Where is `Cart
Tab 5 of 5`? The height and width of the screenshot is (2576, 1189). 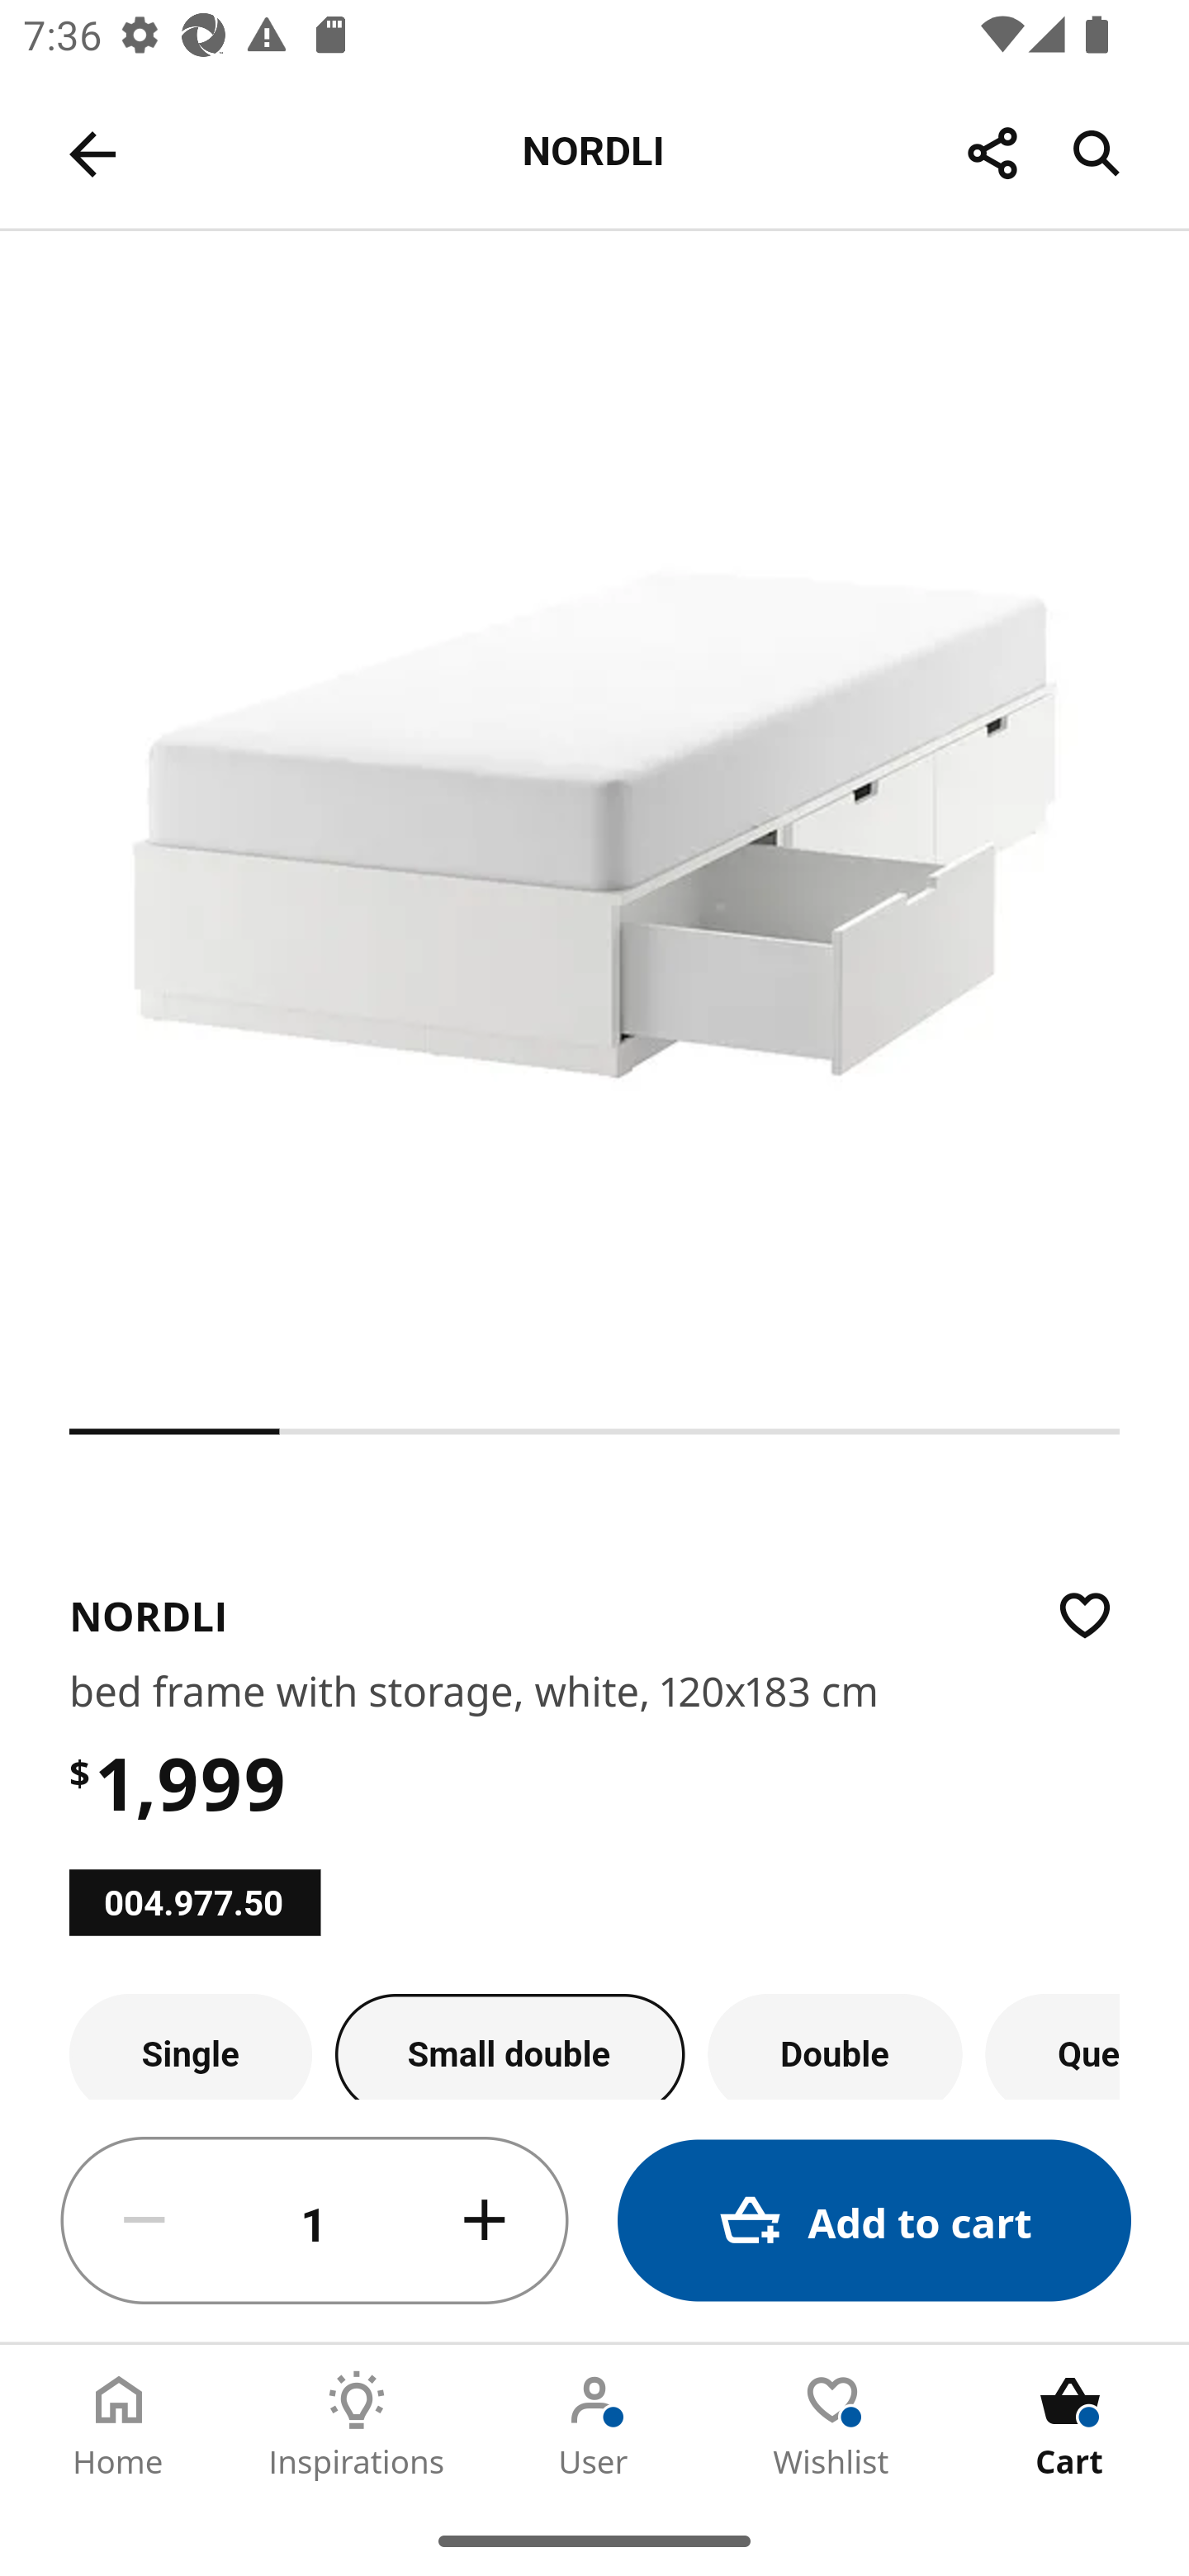 Cart
Tab 5 of 5 is located at coordinates (1070, 2425).